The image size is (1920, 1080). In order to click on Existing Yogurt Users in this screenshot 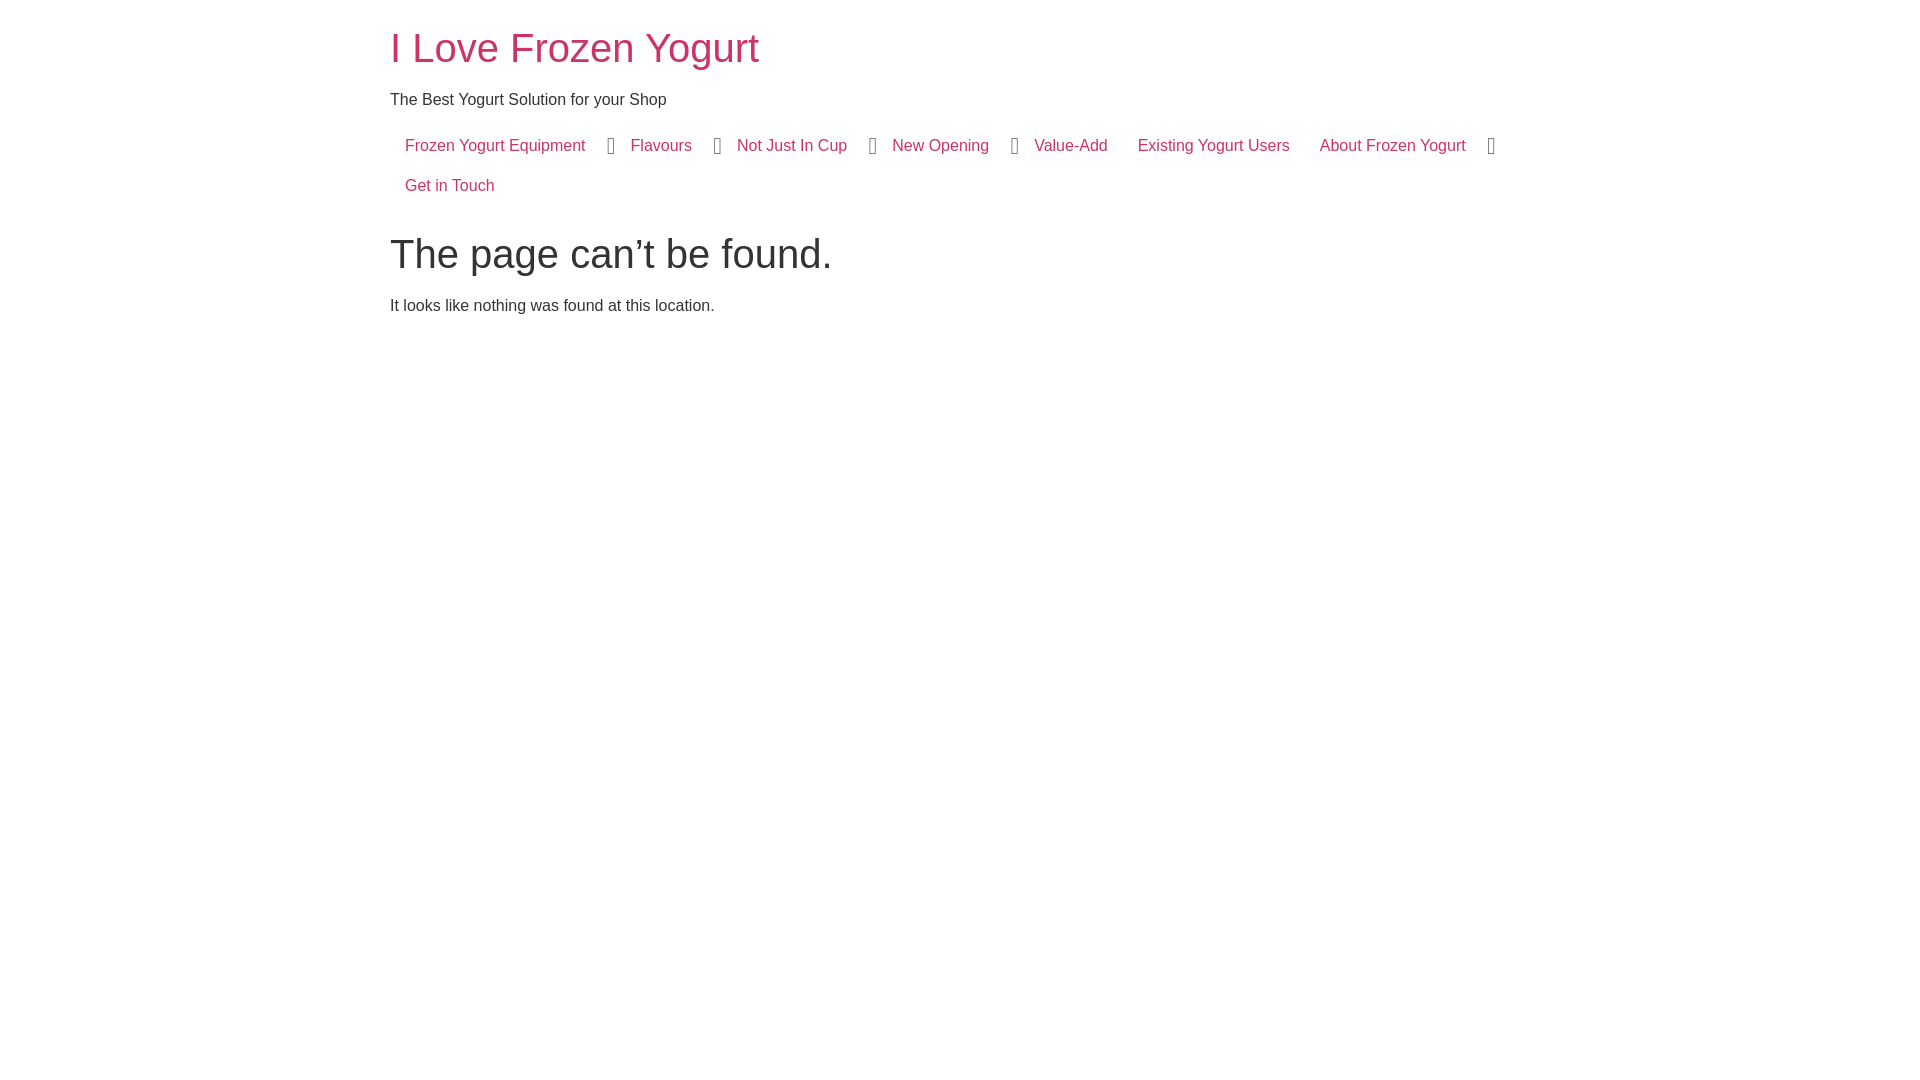, I will do `click(1214, 146)`.